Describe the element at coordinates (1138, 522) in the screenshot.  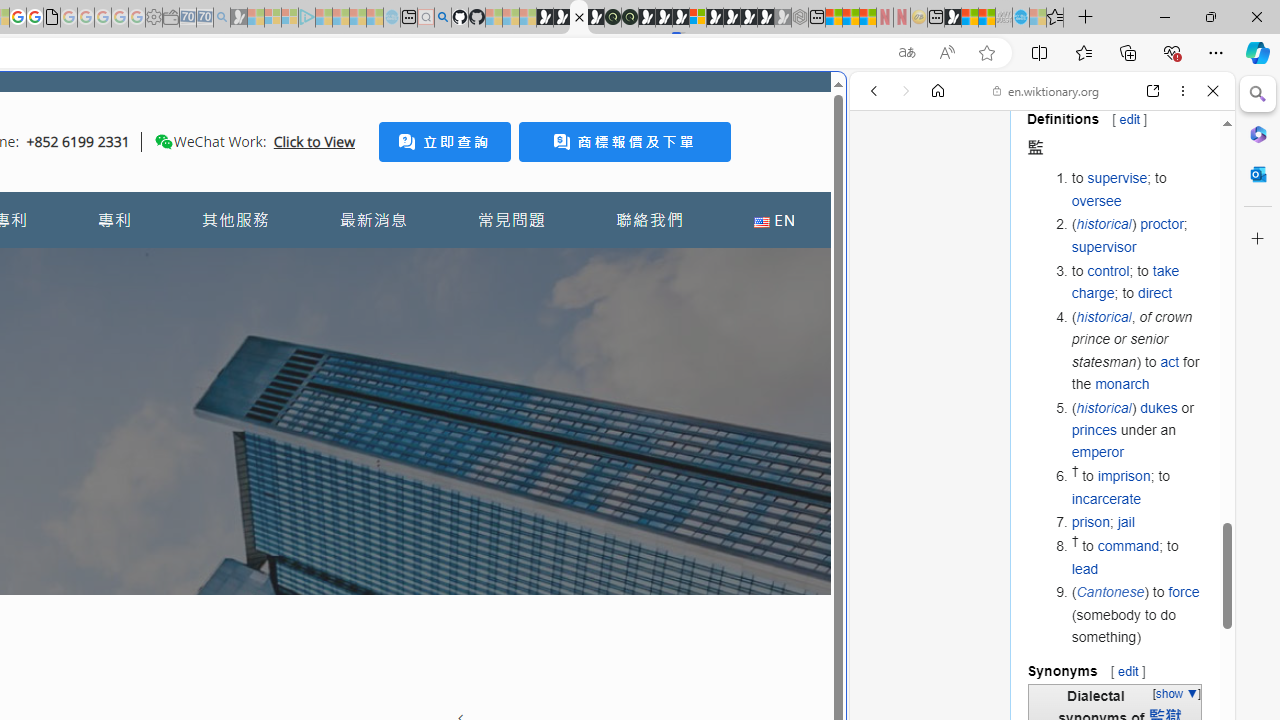
I see `prison; jail` at that location.